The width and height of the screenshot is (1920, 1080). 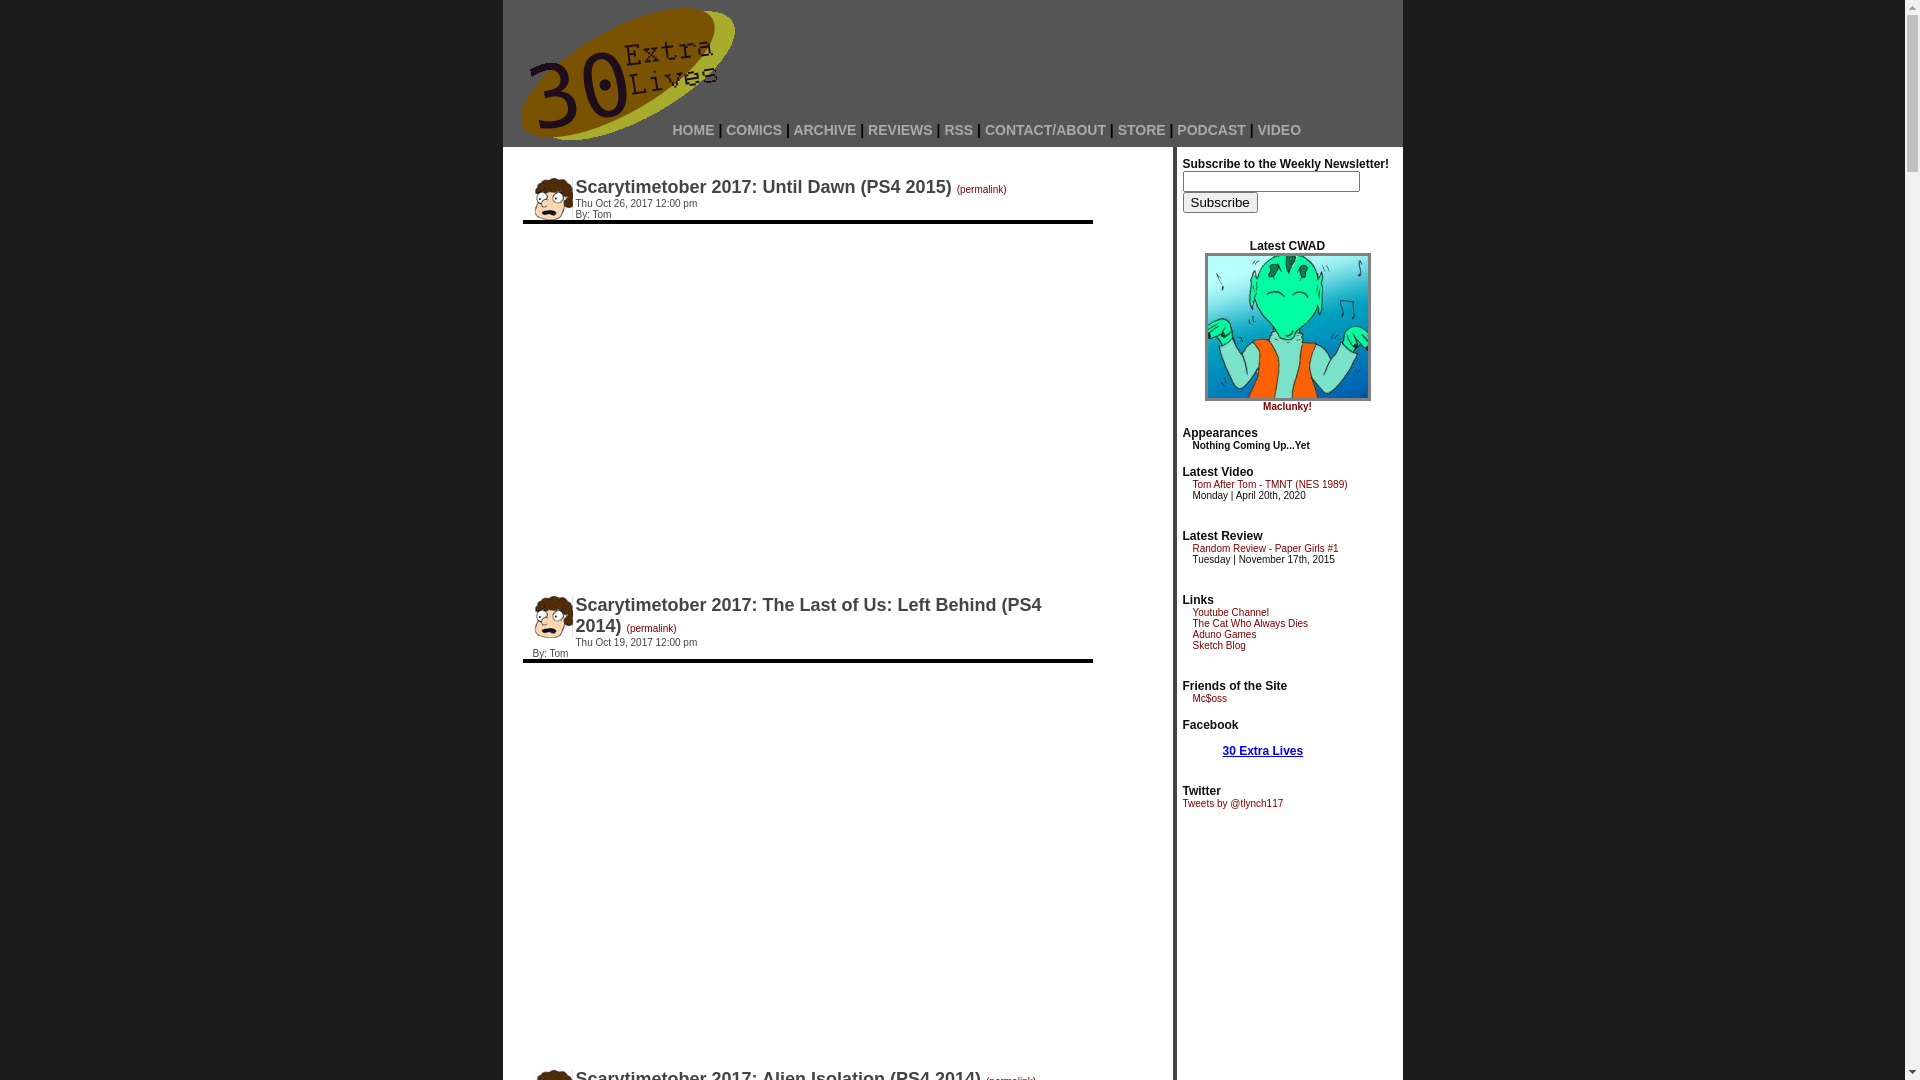 What do you see at coordinates (958, 130) in the screenshot?
I see `RSS` at bounding box center [958, 130].